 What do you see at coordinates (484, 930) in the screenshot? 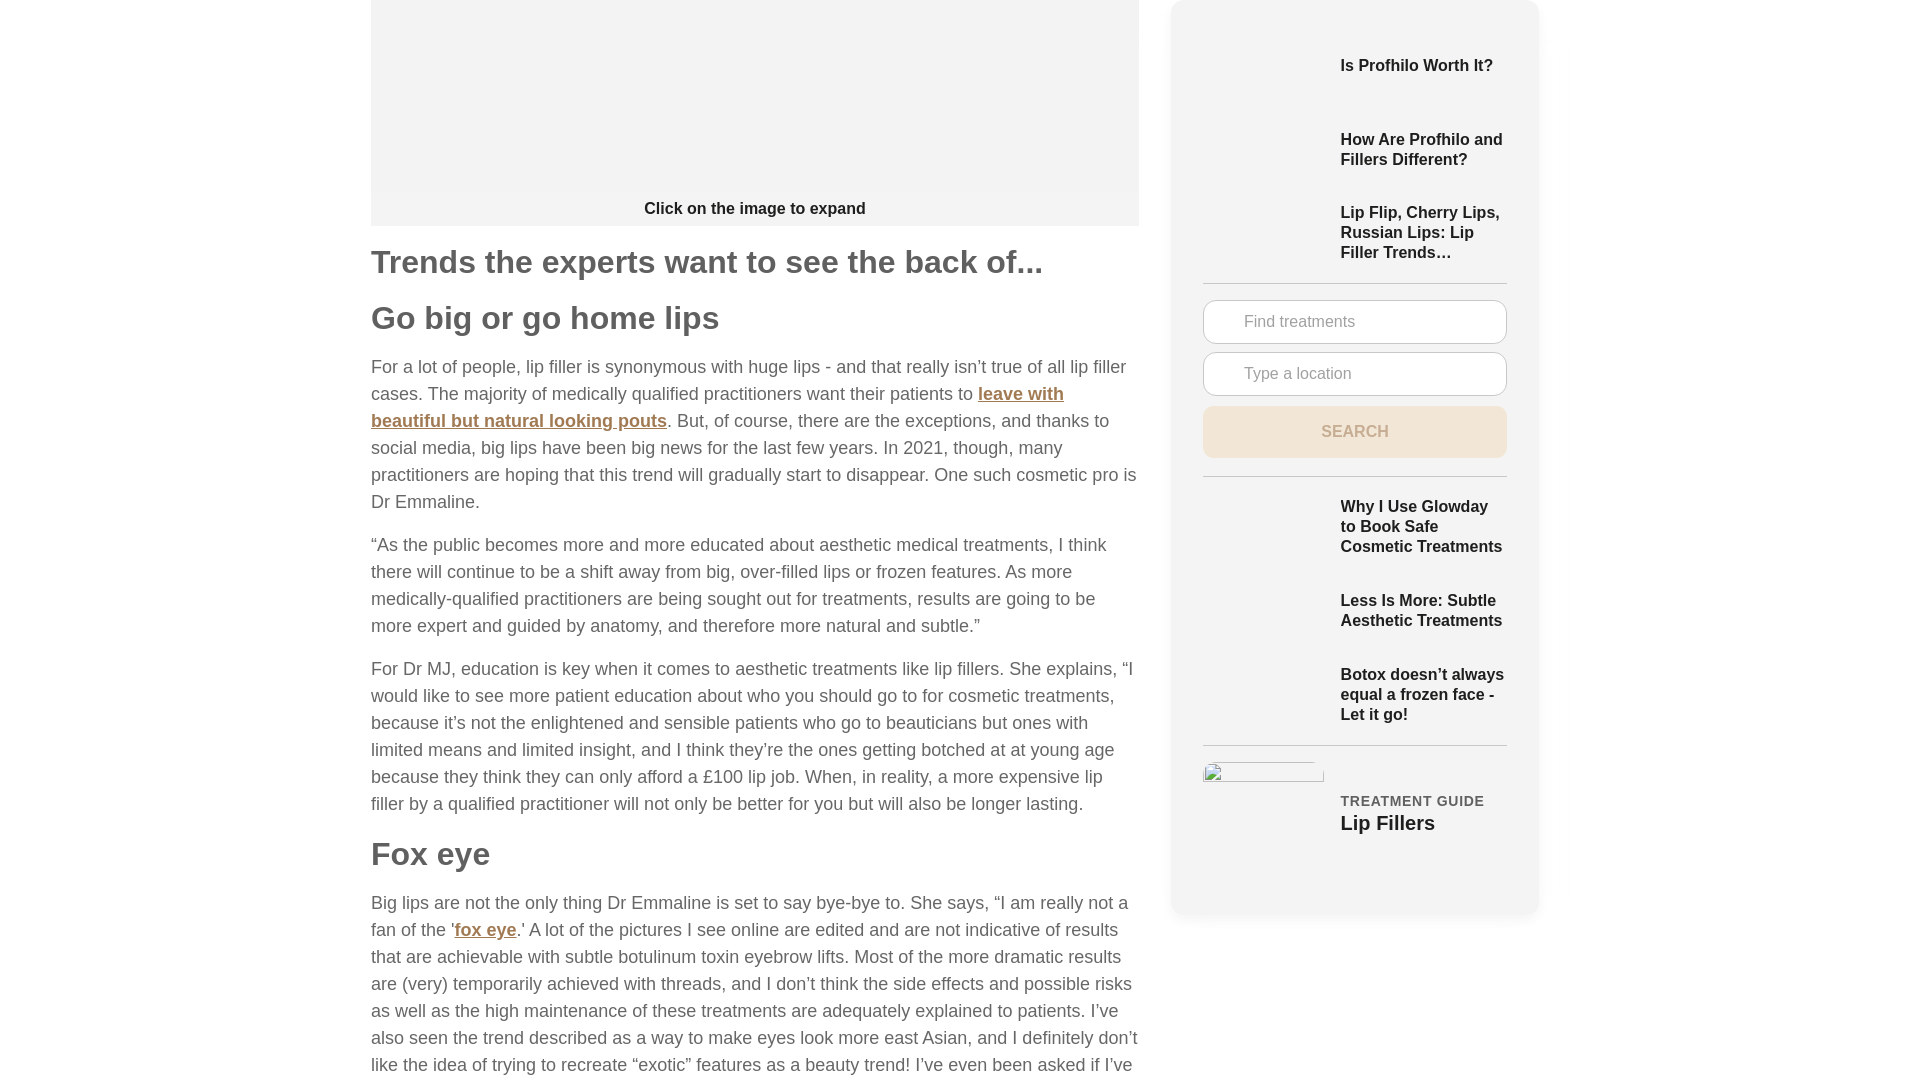
I see `fox eye` at bounding box center [484, 930].